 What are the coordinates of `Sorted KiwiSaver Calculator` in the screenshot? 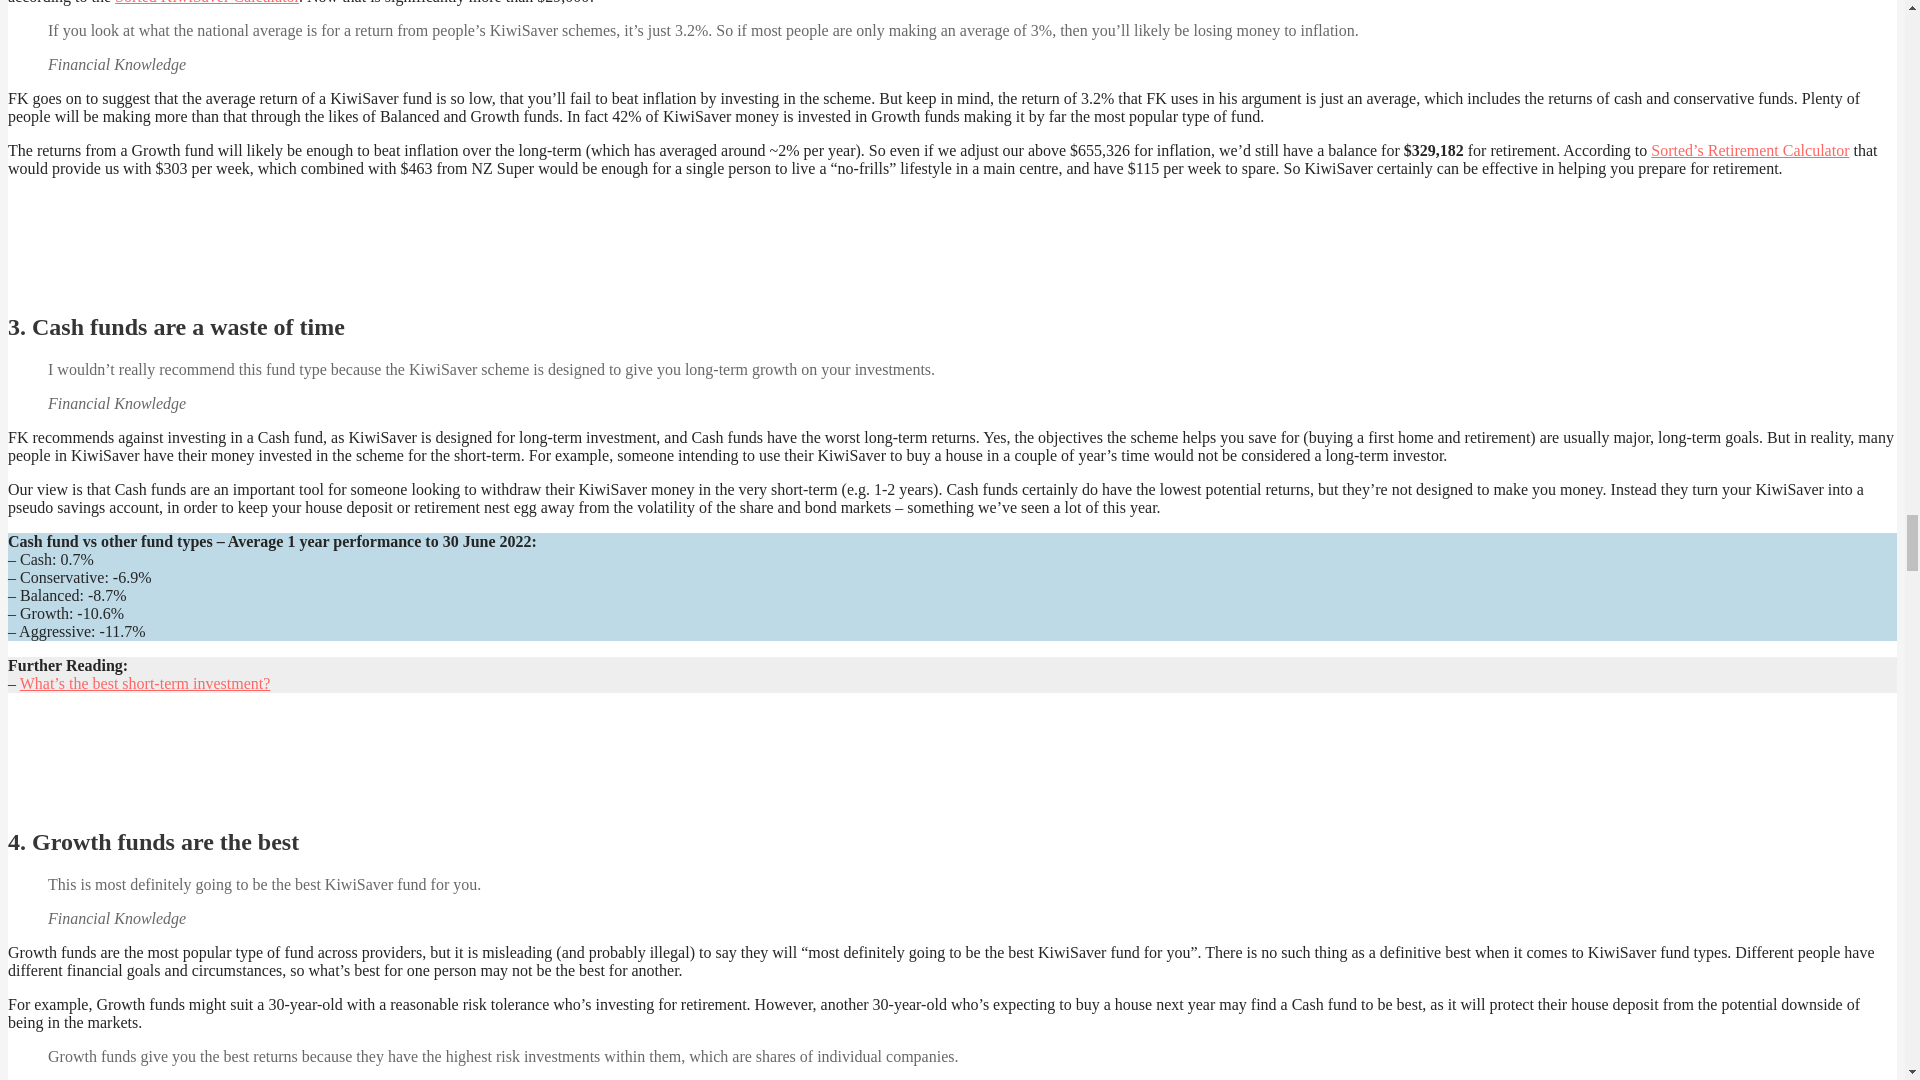 It's located at (207, 2).